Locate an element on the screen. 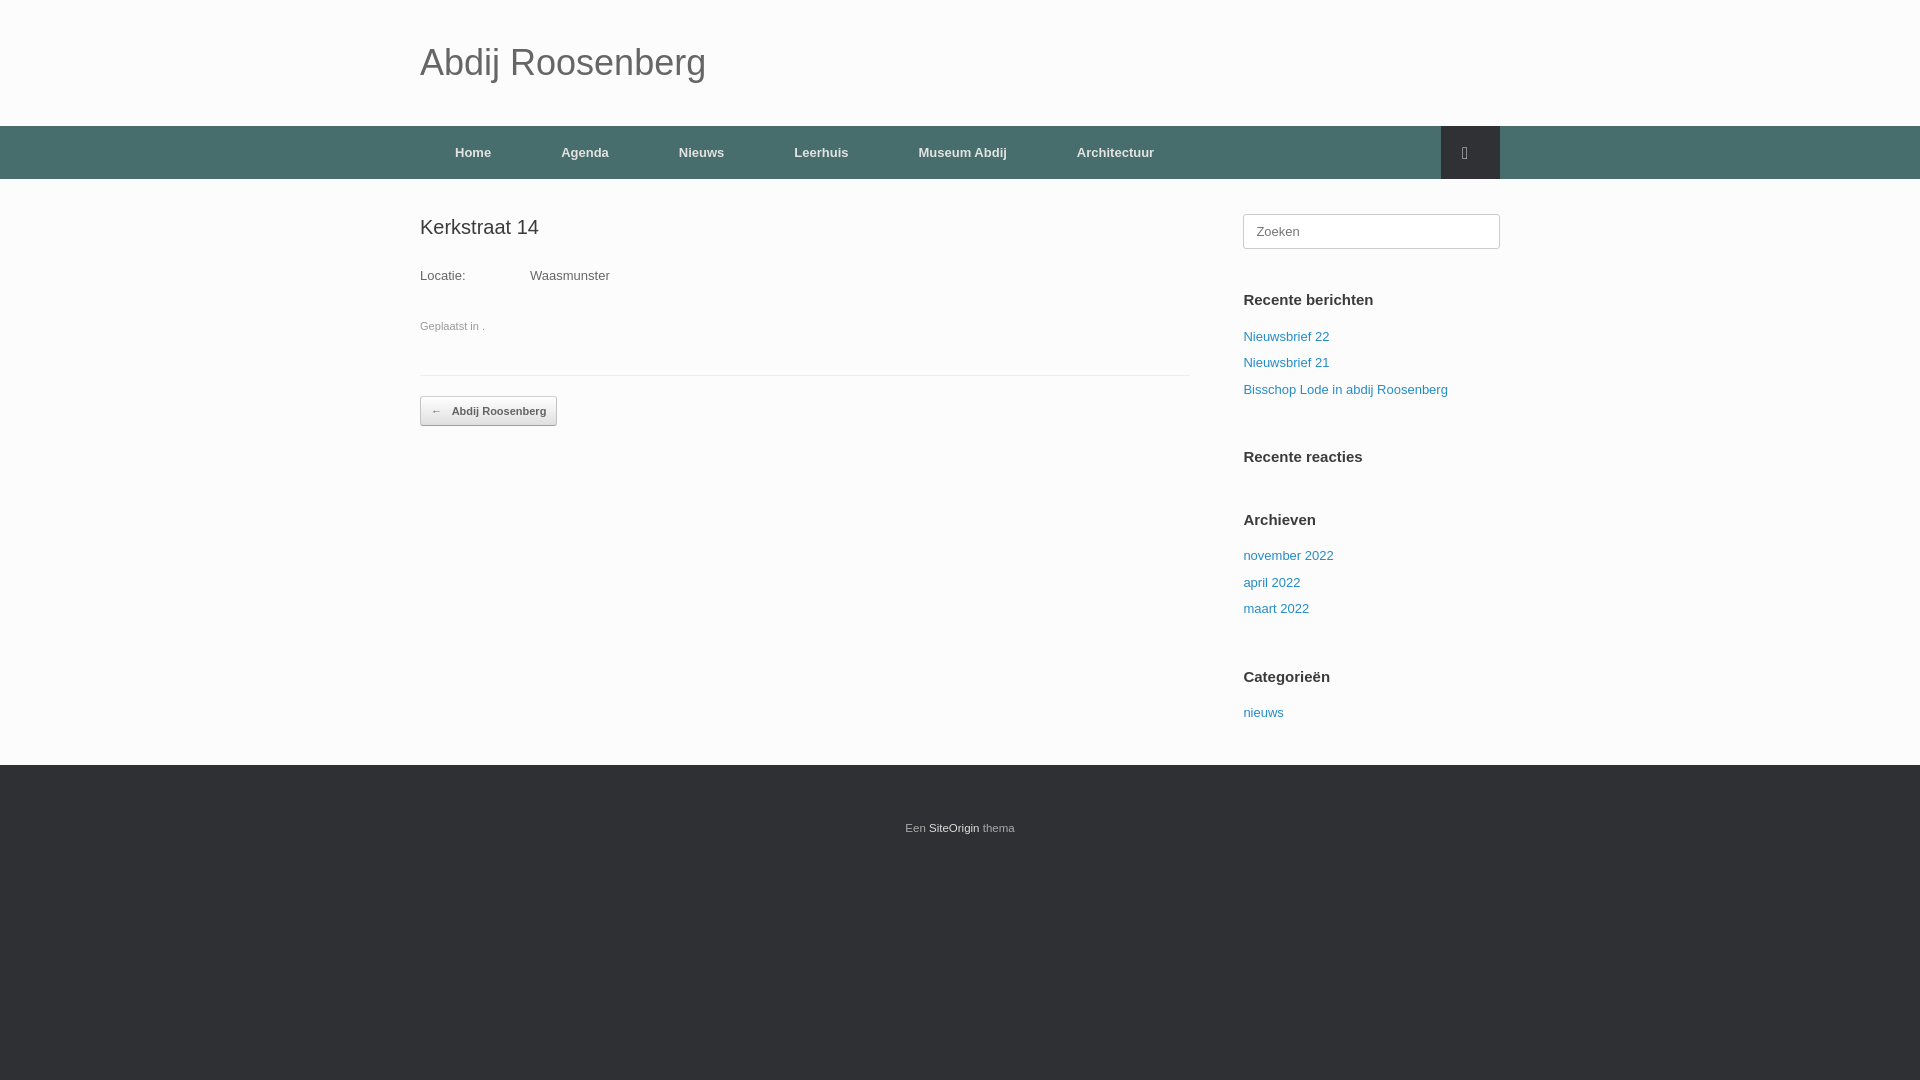 The height and width of the screenshot is (1080, 1920). november 2022 is located at coordinates (1288, 556).